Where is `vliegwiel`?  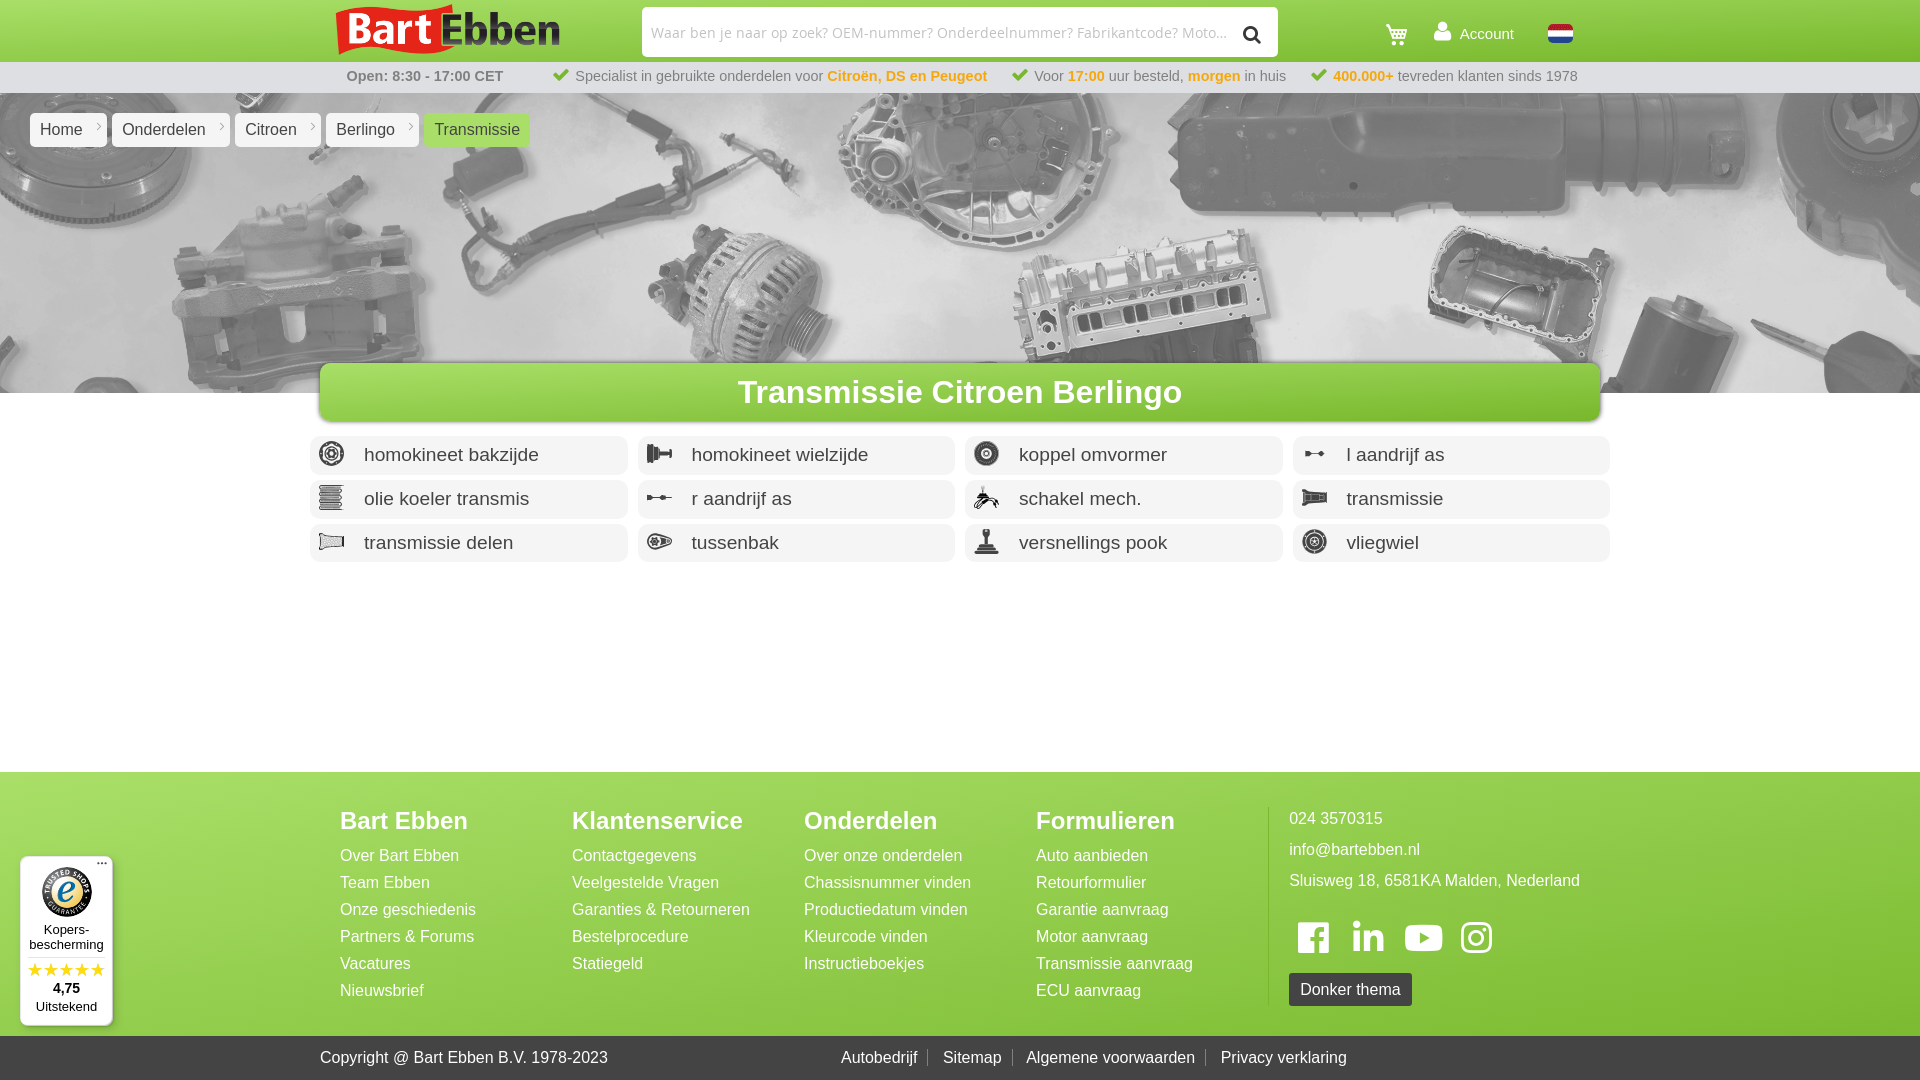 vliegwiel is located at coordinates (1451, 544).